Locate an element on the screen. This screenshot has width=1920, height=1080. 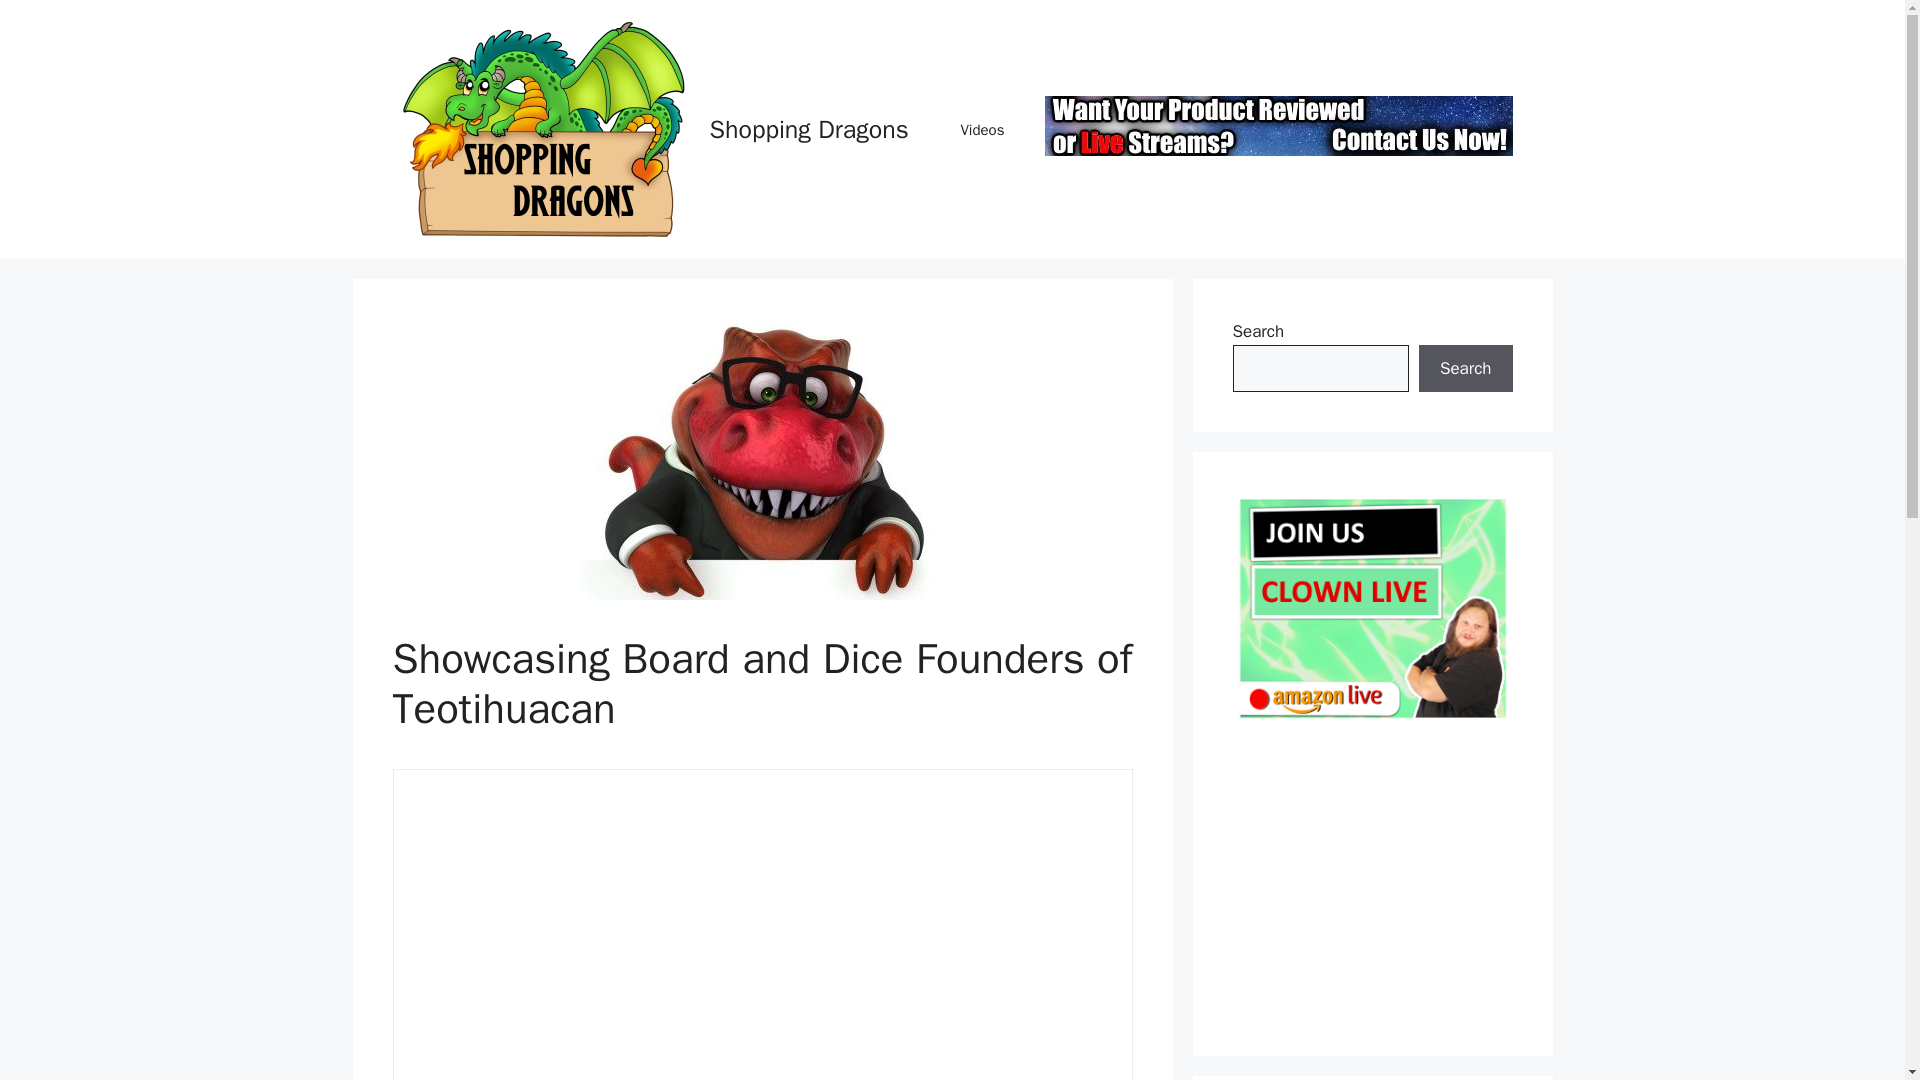
Shopping Dragons is located at coordinates (809, 129).